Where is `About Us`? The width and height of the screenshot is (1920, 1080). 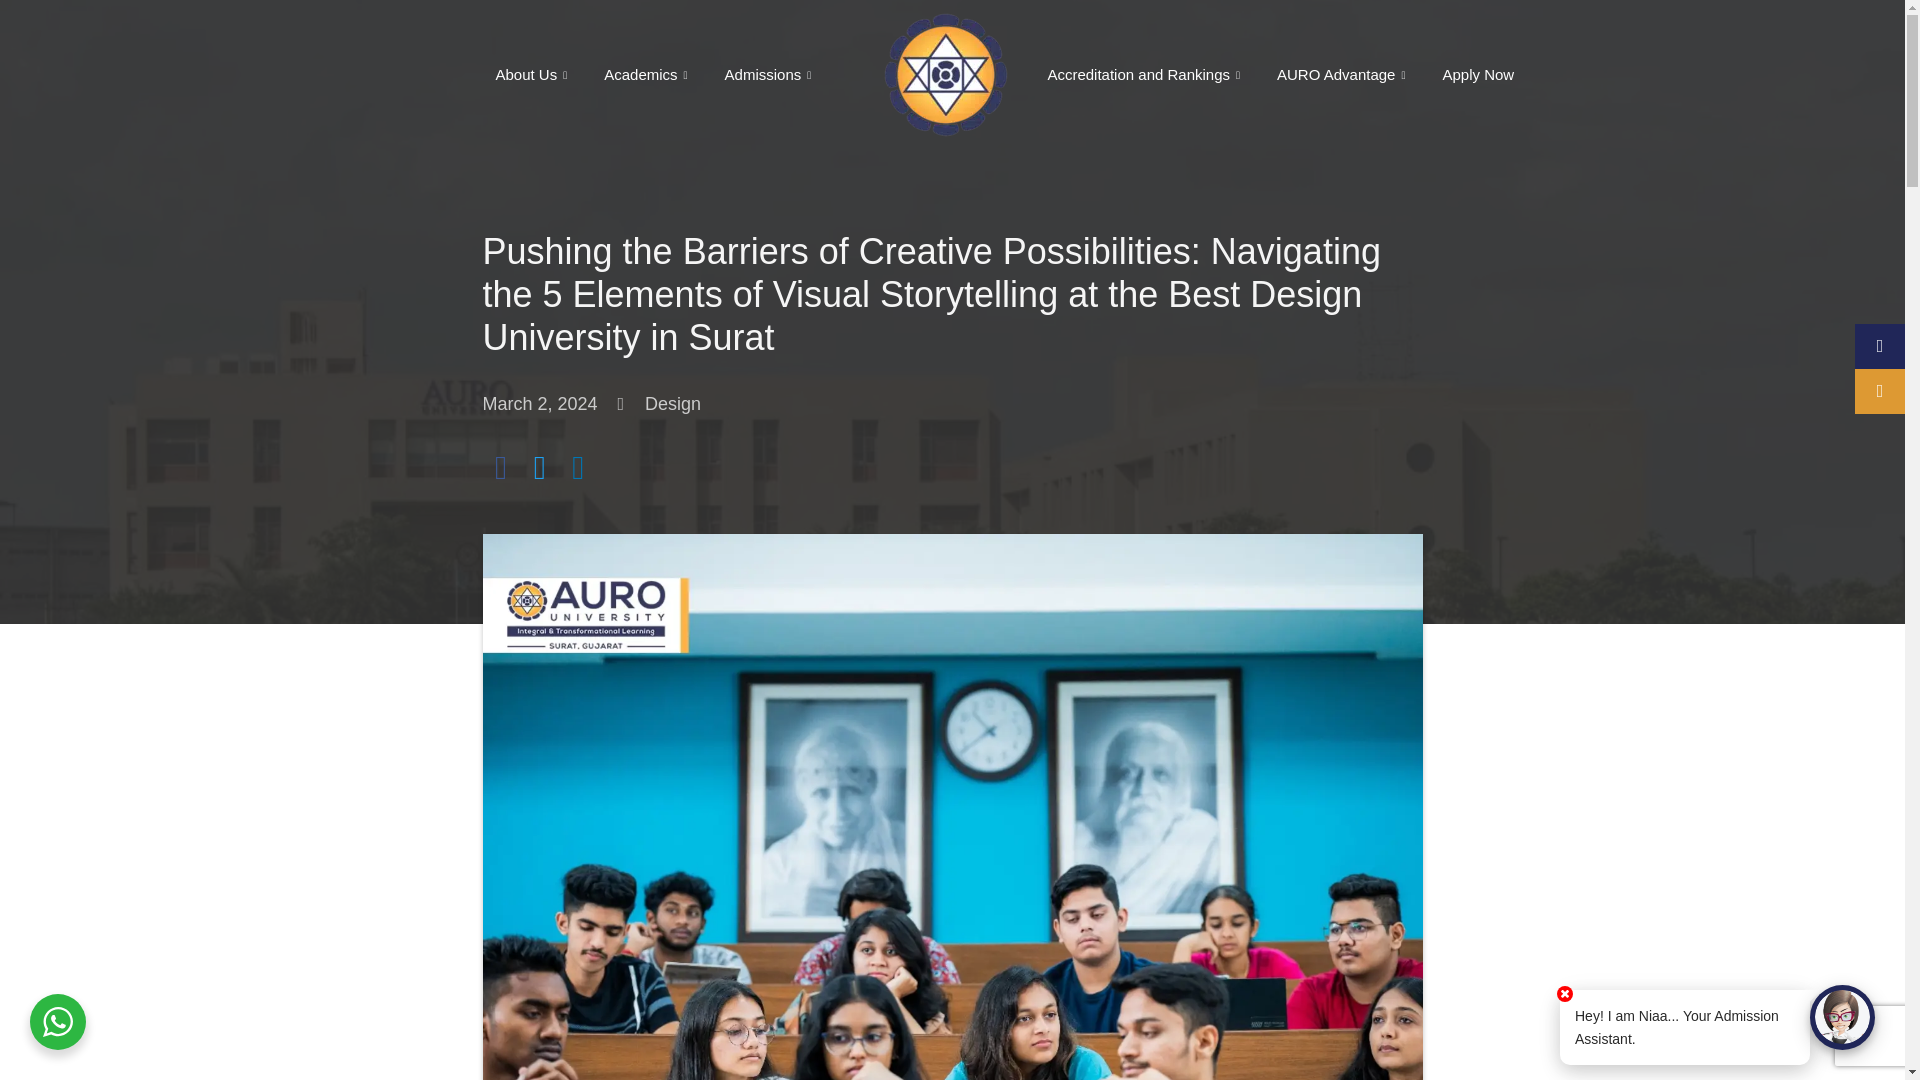
About Us is located at coordinates (534, 74).